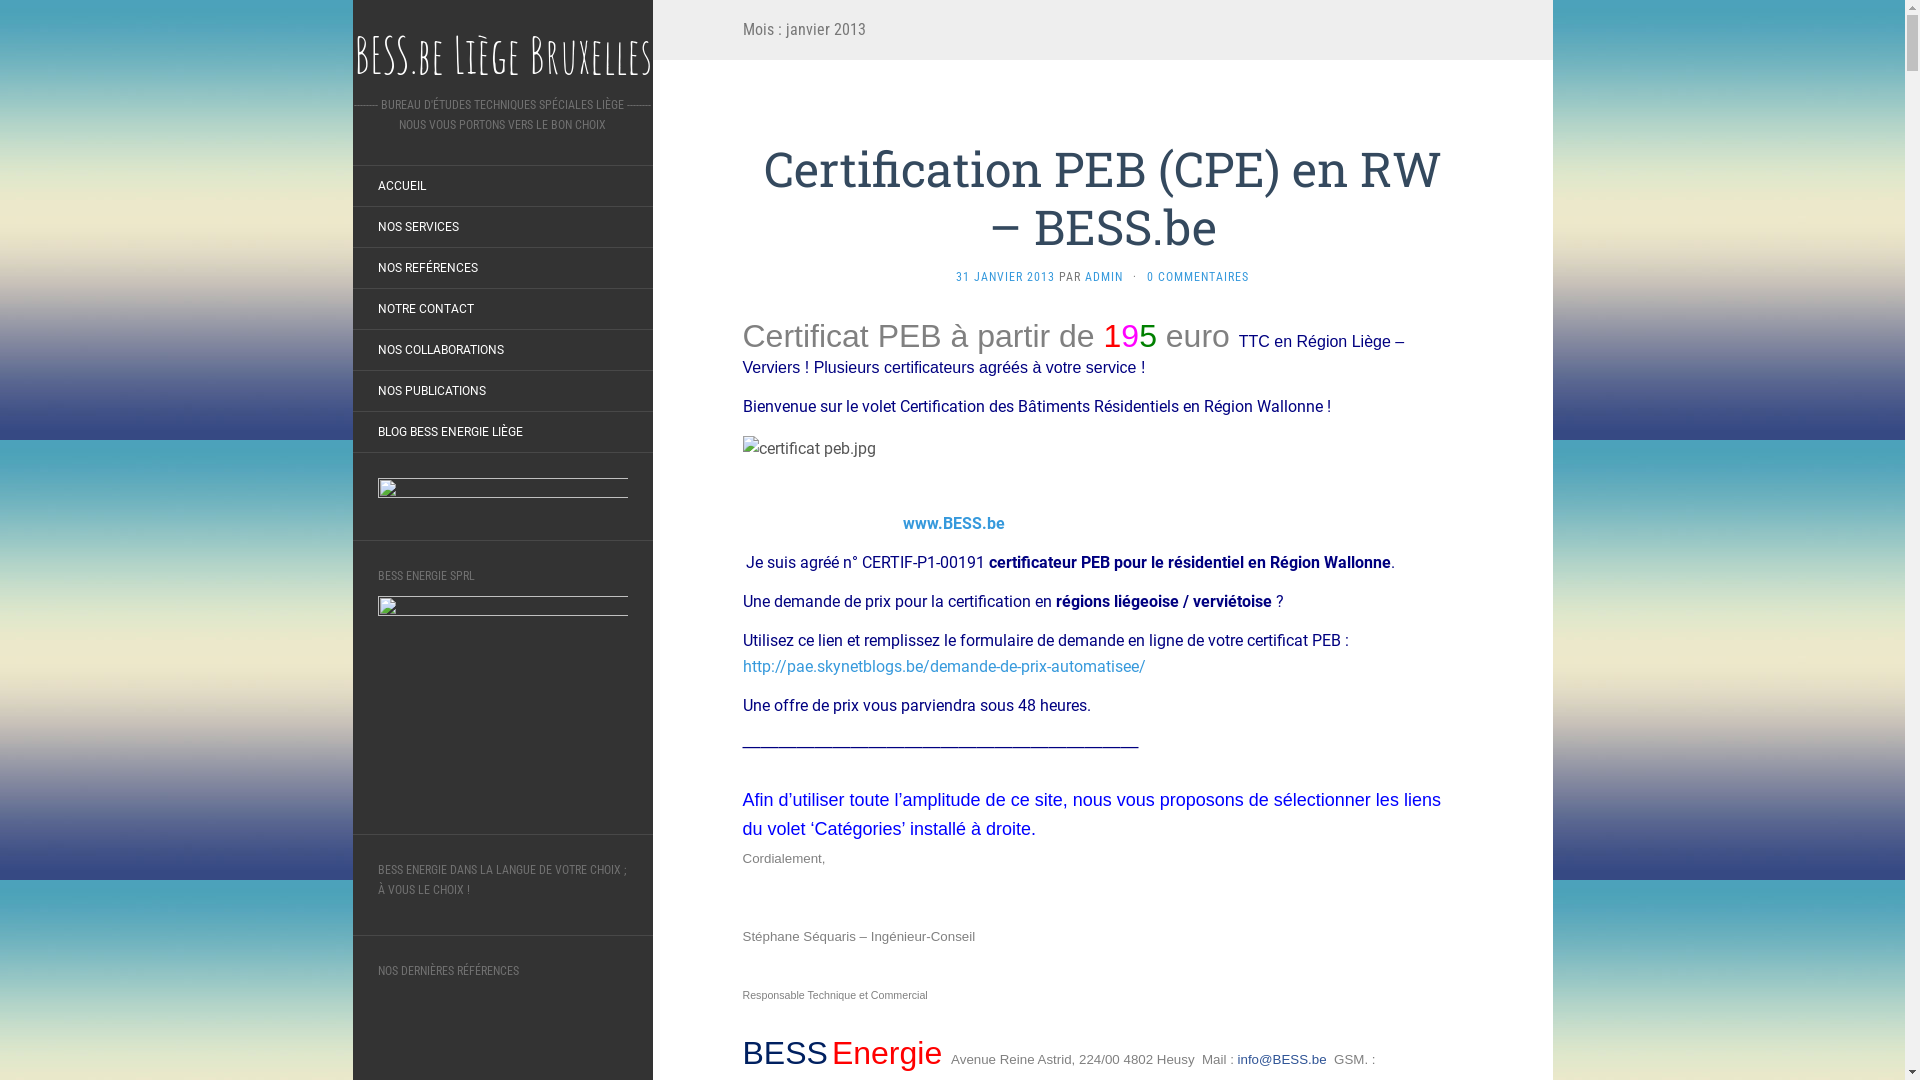 The width and height of the screenshot is (1920, 1080). Describe the element at coordinates (1006, 277) in the screenshot. I see `31 JANVIER 2013` at that location.